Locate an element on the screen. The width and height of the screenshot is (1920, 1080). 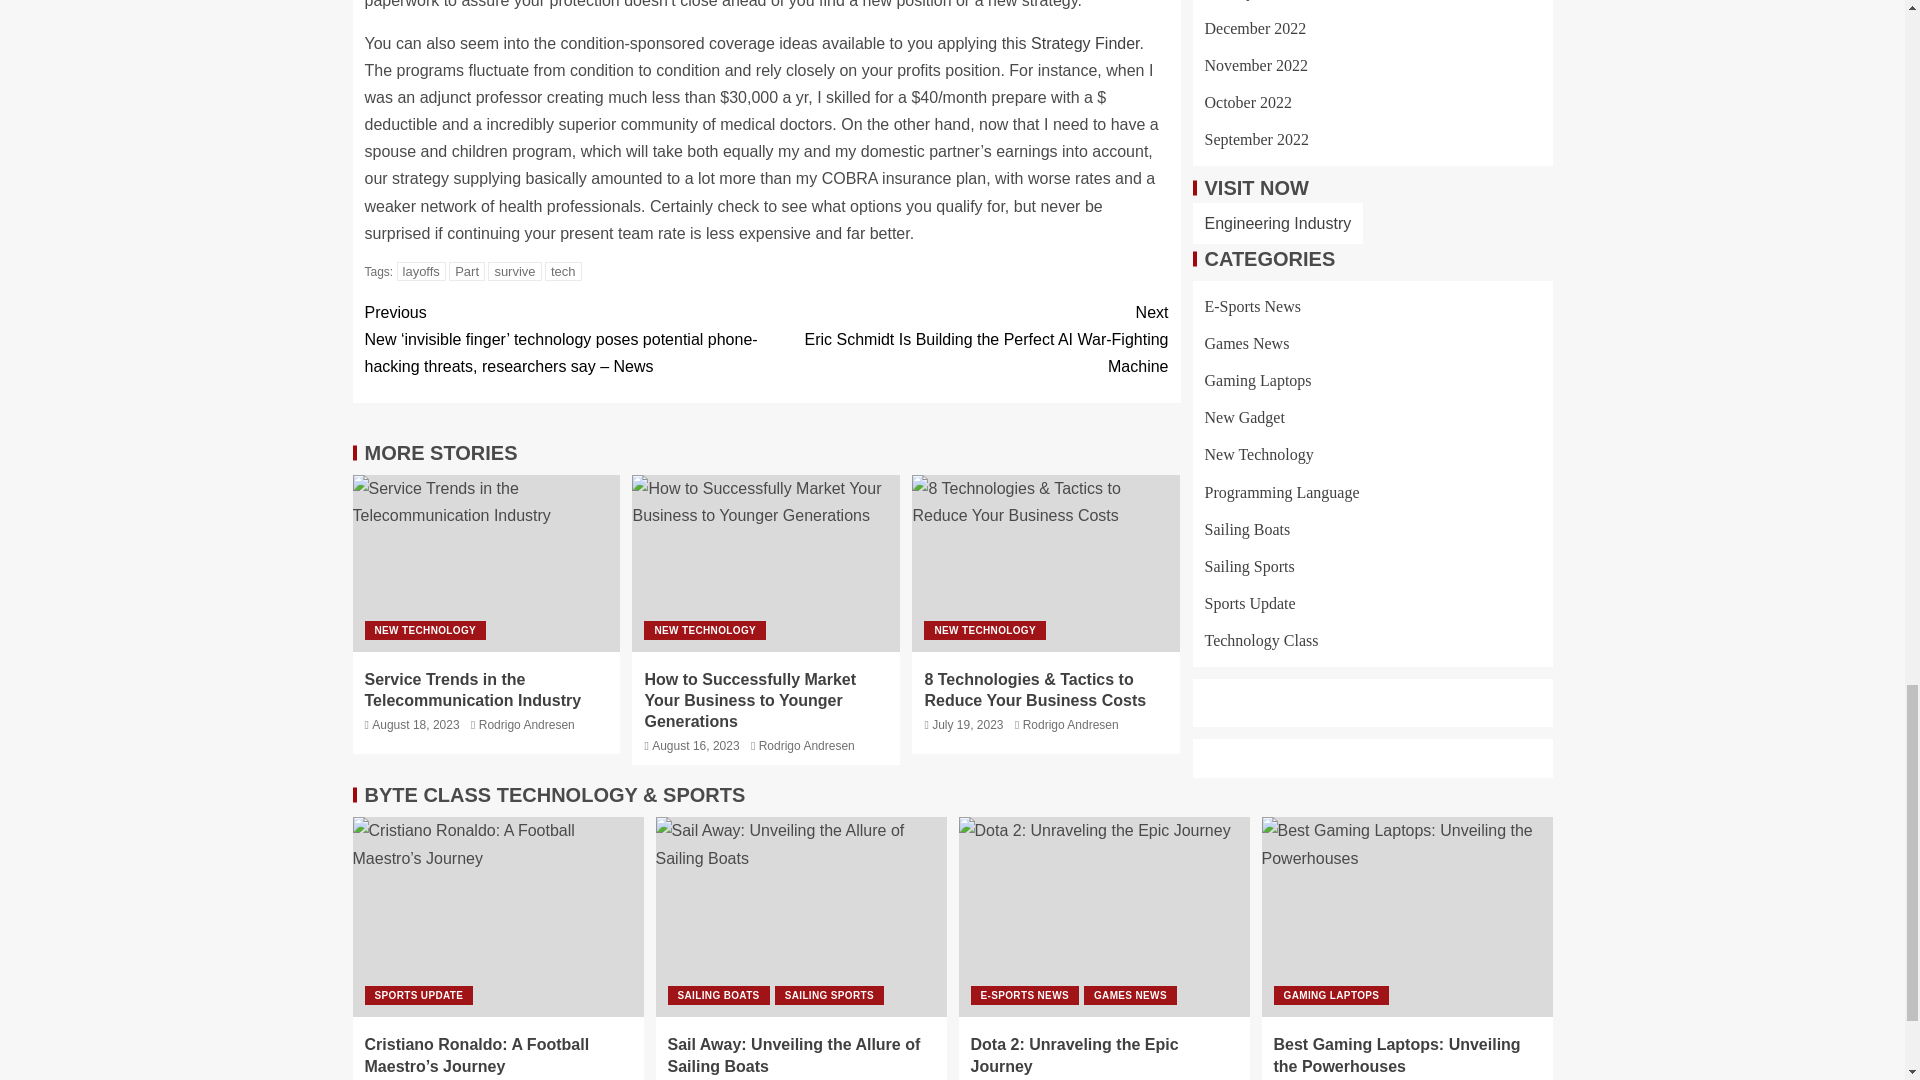
Sail Away: Unveiling the Allure of Sailing Boats is located at coordinates (801, 916).